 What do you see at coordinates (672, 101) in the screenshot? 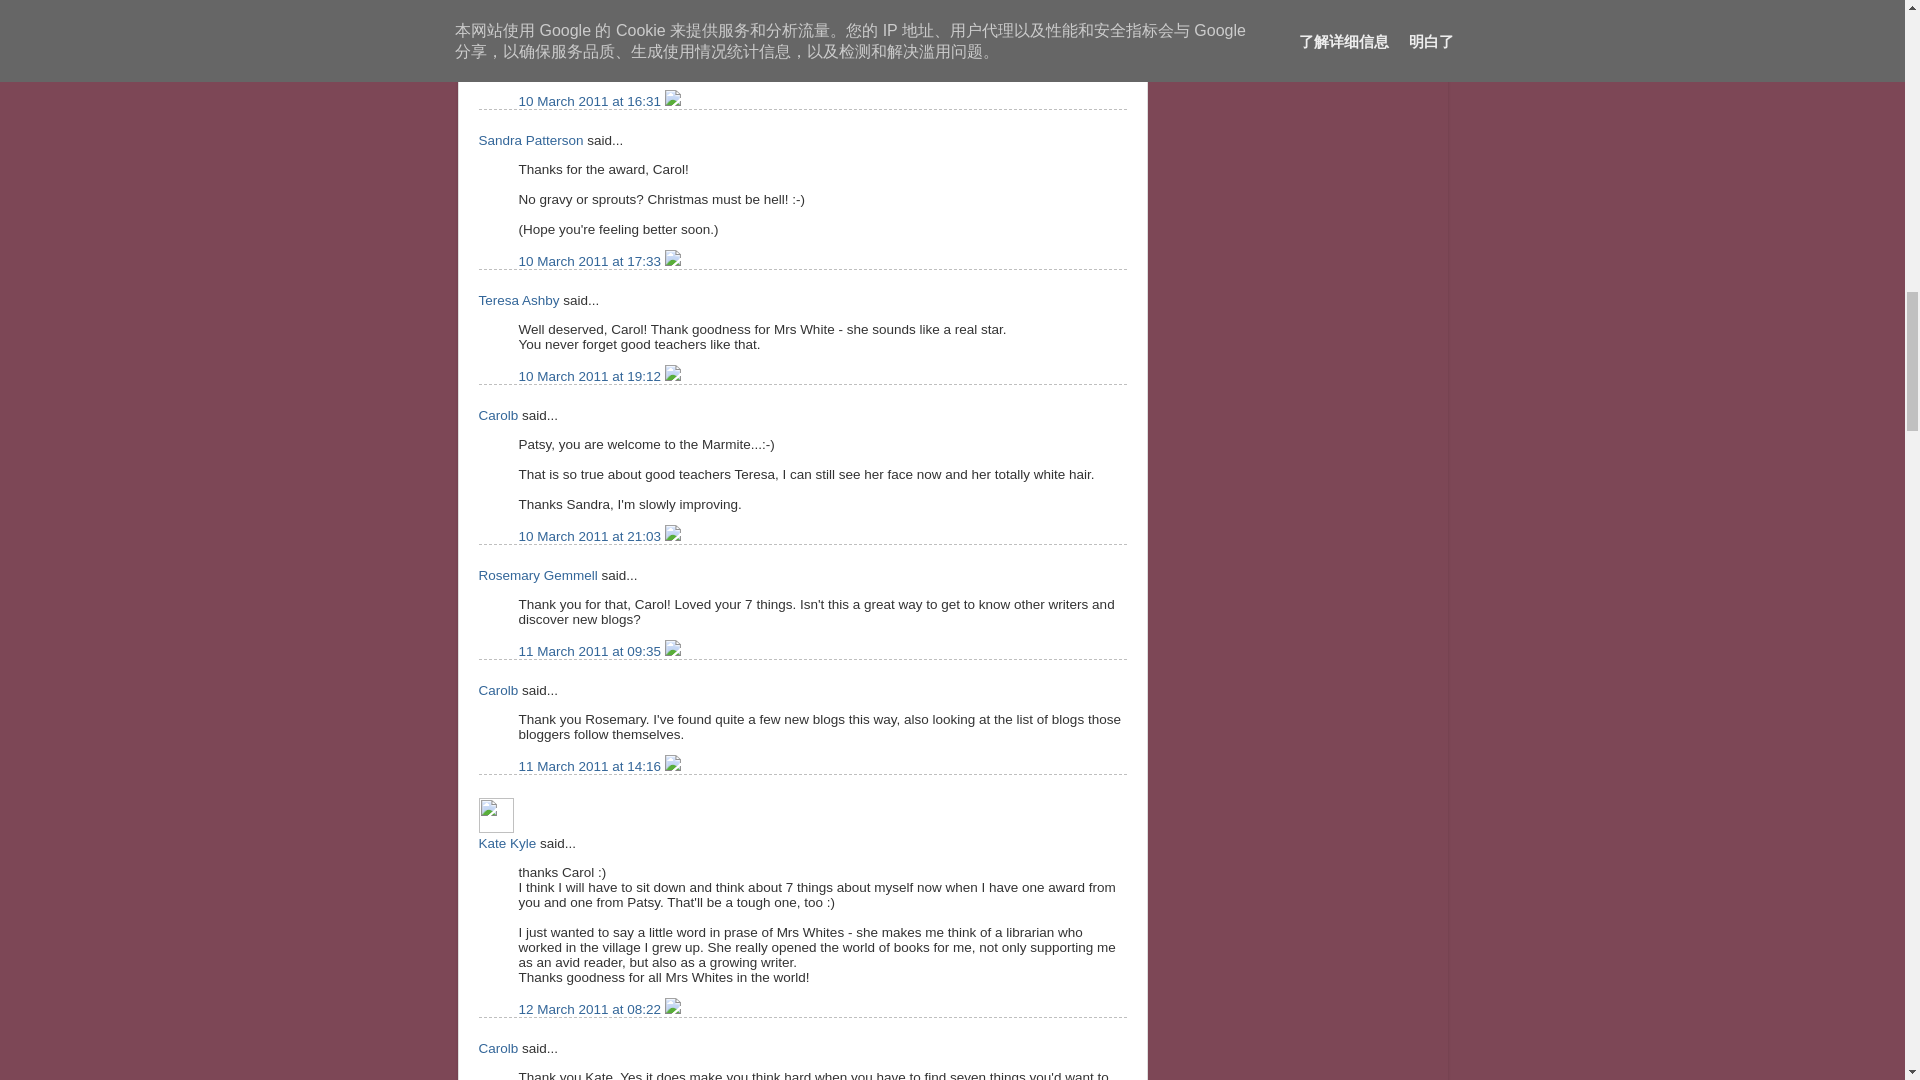
I see `Delete Comment` at bounding box center [672, 101].